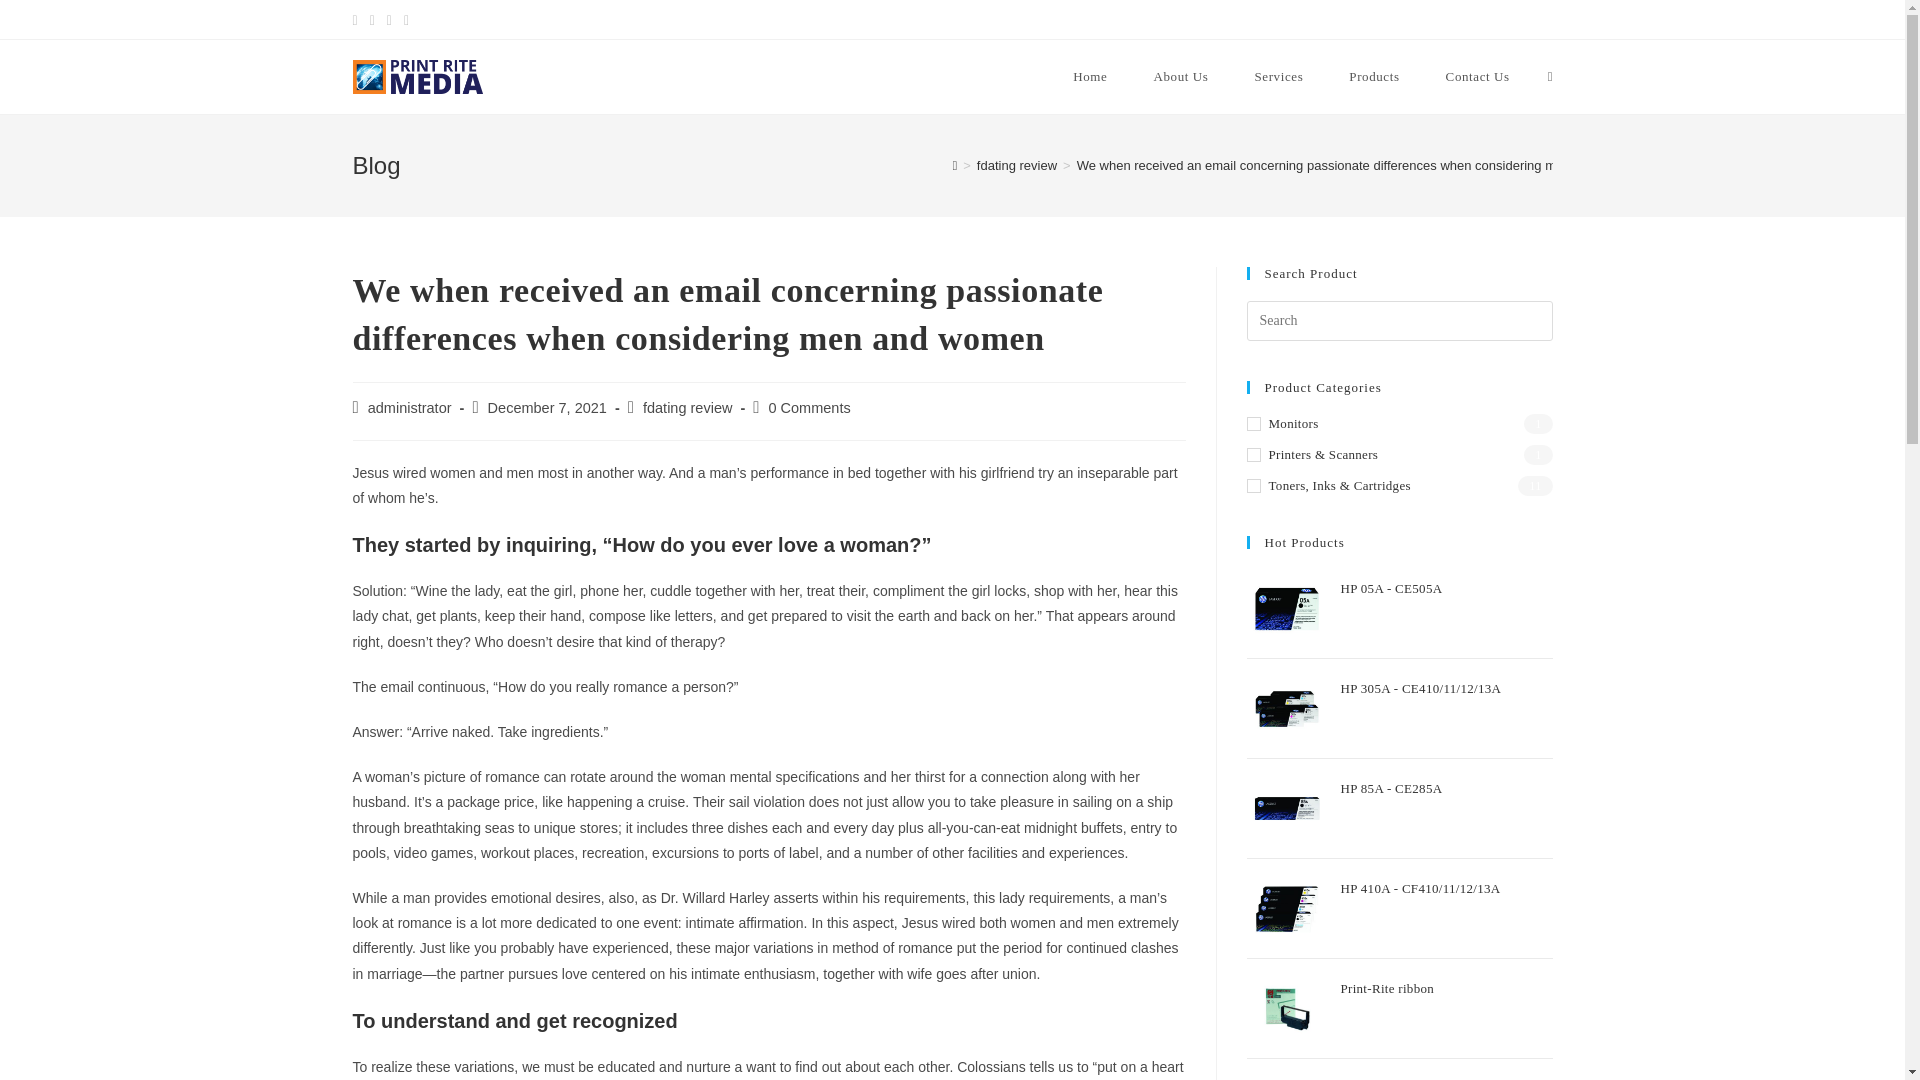  What do you see at coordinates (1017, 164) in the screenshot?
I see `fdating review` at bounding box center [1017, 164].